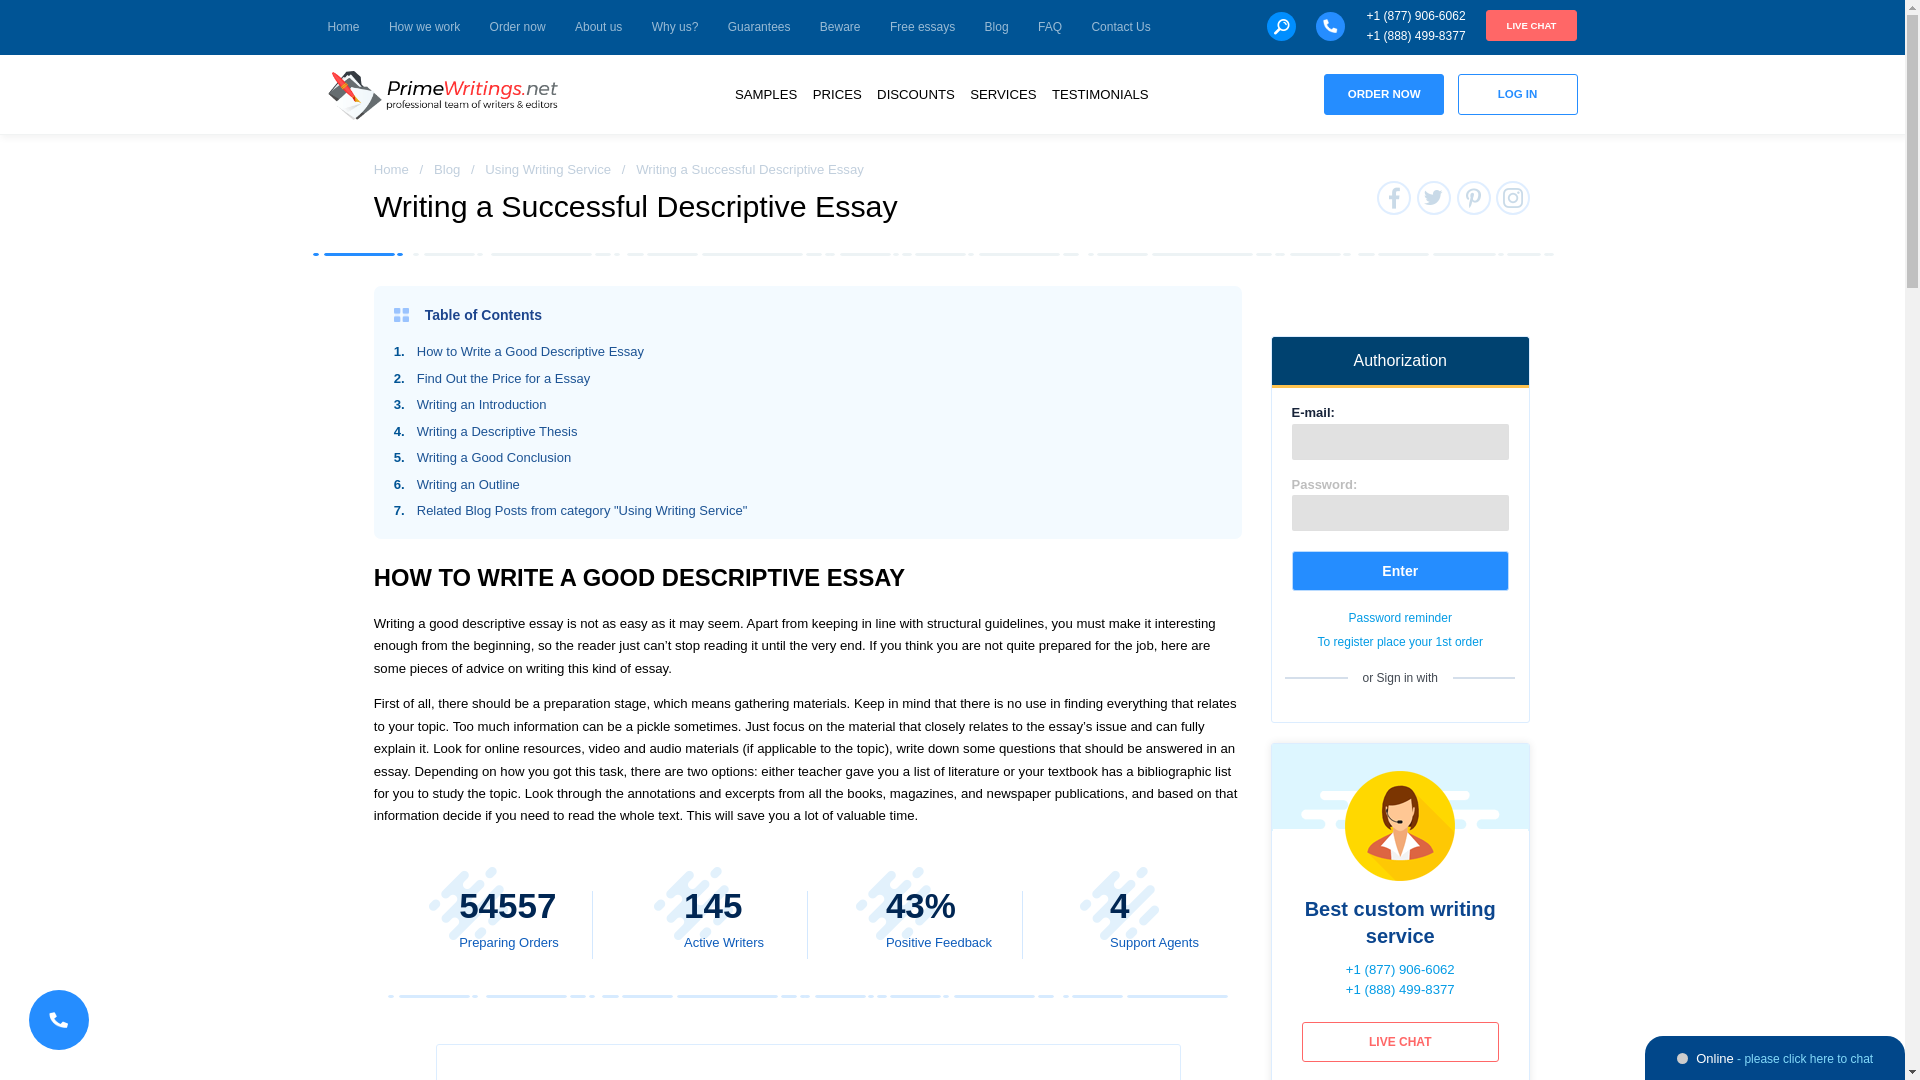 The width and height of the screenshot is (1920, 1080). I want to click on Contact Us, so click(1120, 28).